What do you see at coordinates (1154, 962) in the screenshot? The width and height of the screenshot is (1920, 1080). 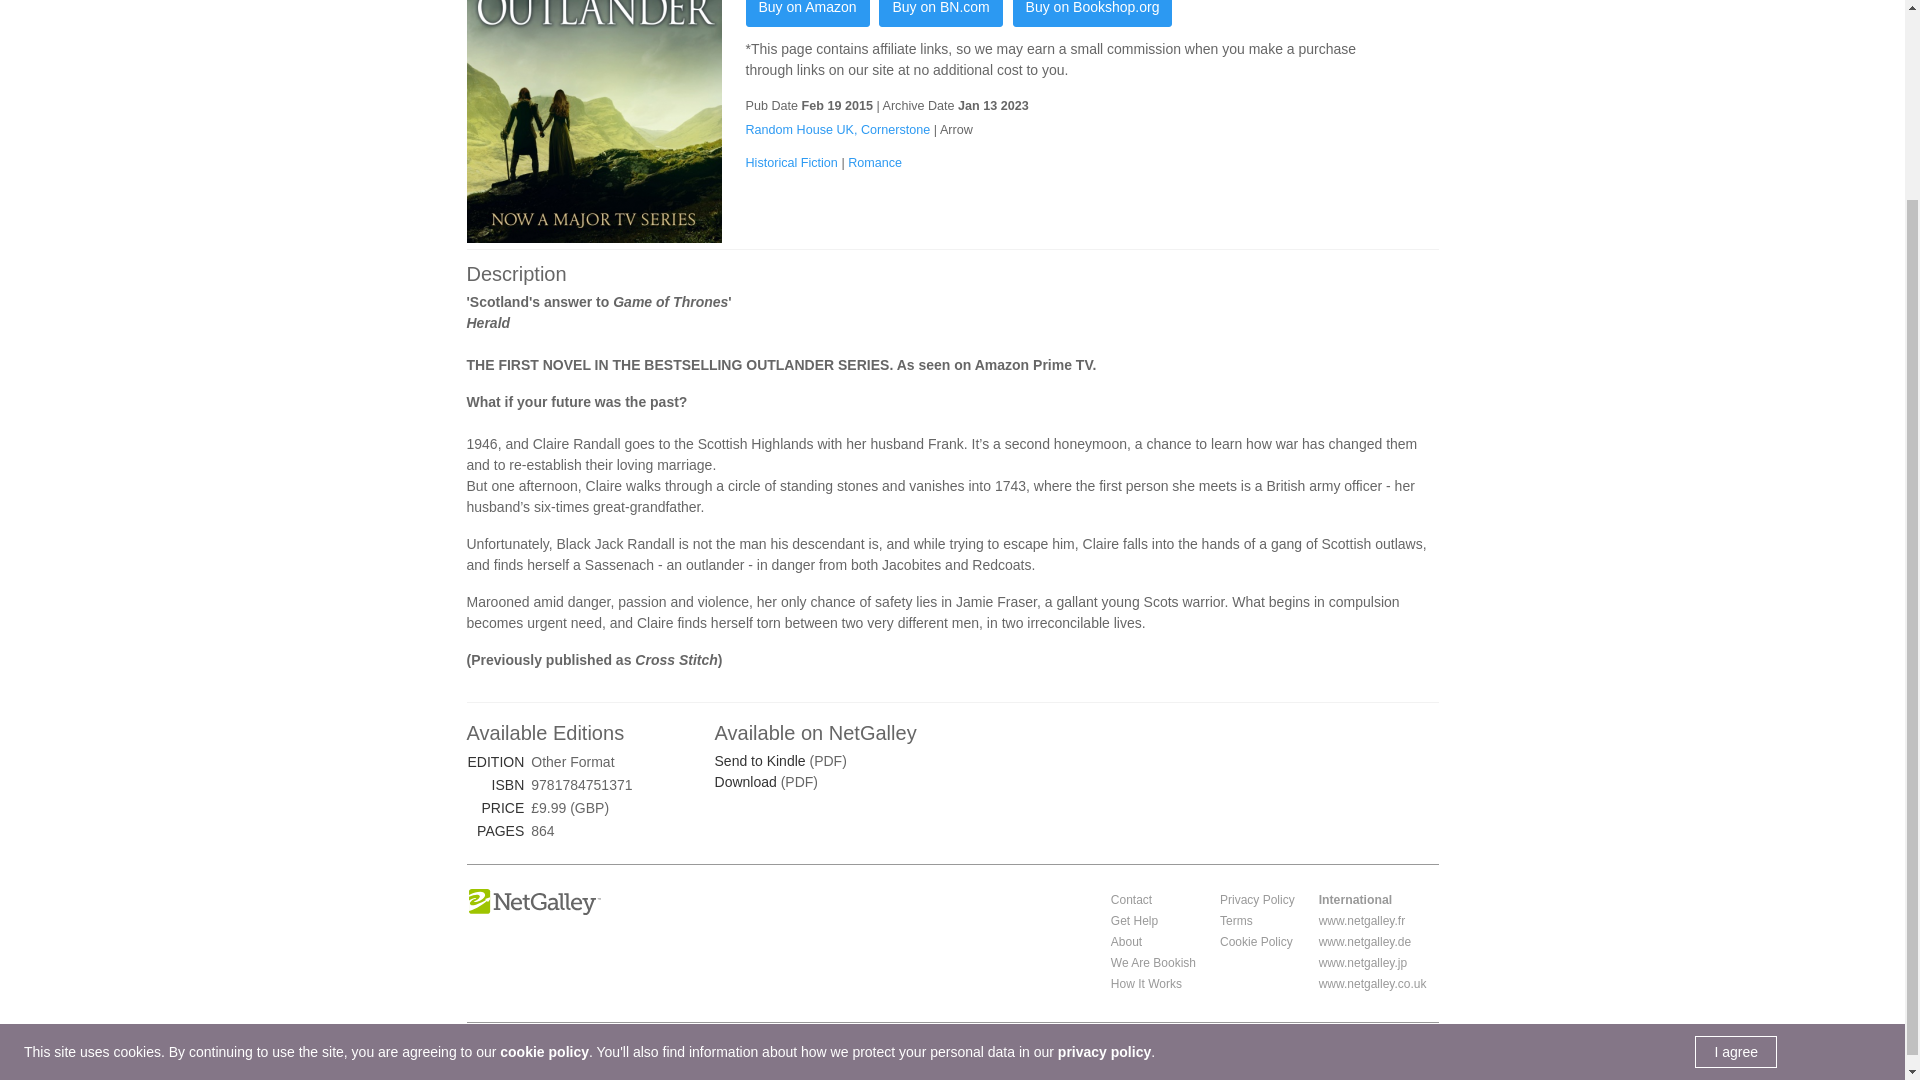 I see `We Are Bookish` at bounding box center [1154, 962].